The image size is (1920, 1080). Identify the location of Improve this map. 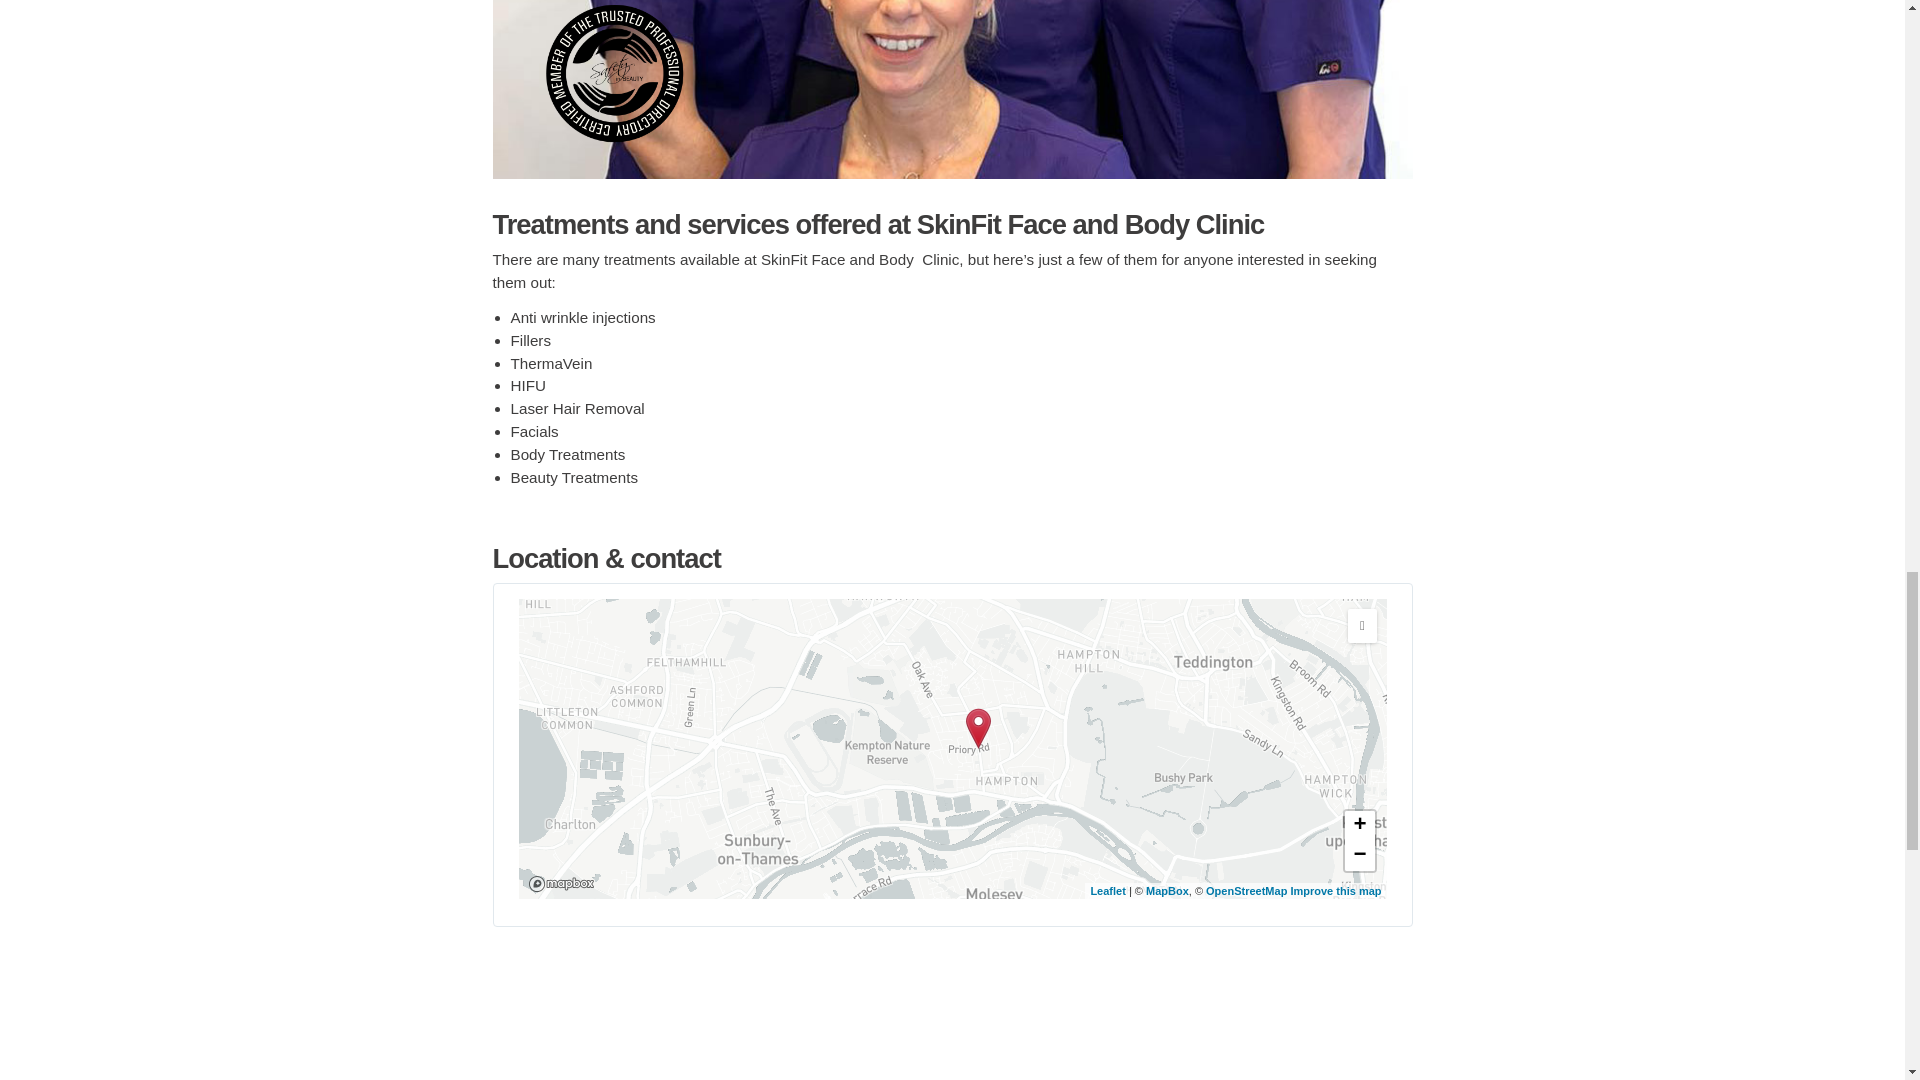
(1335, 890).